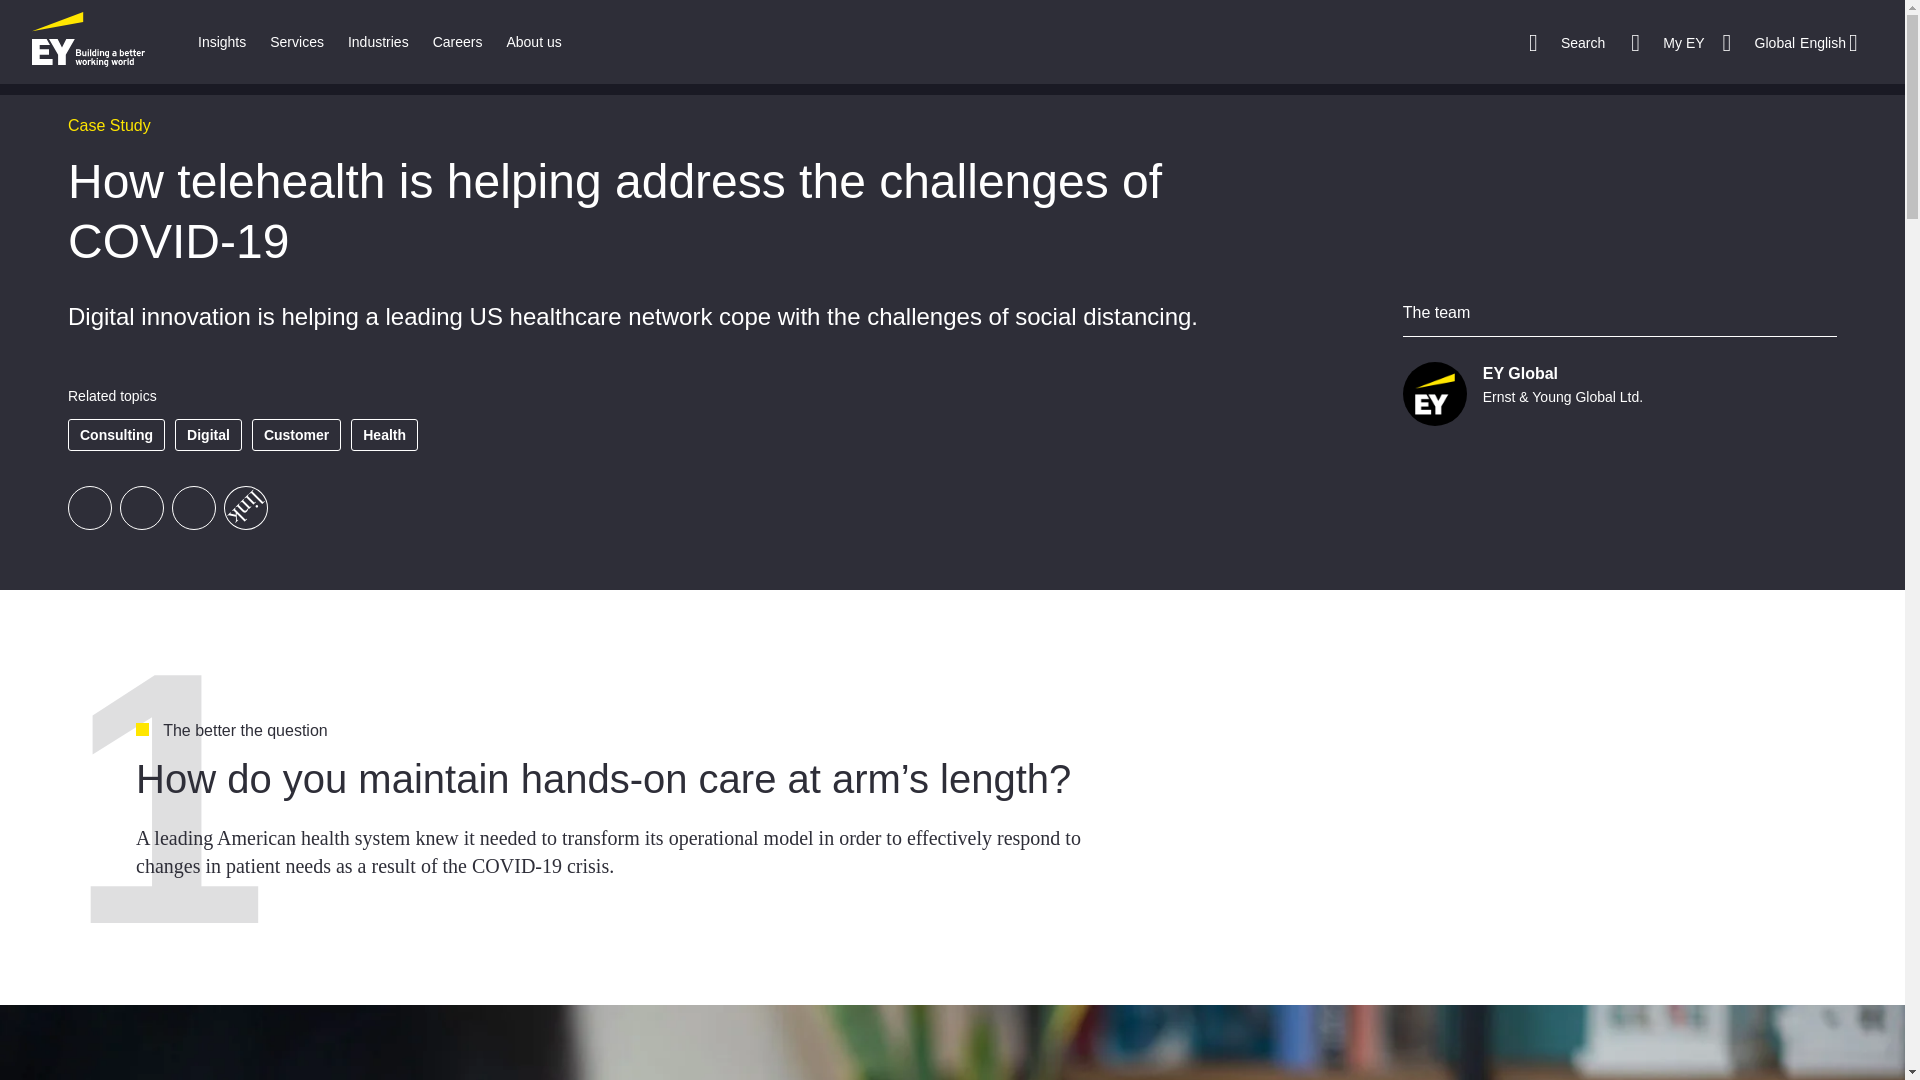  Describe the element at coordinates (89, 508) in the screenshot. I see `Facebook` at that location.